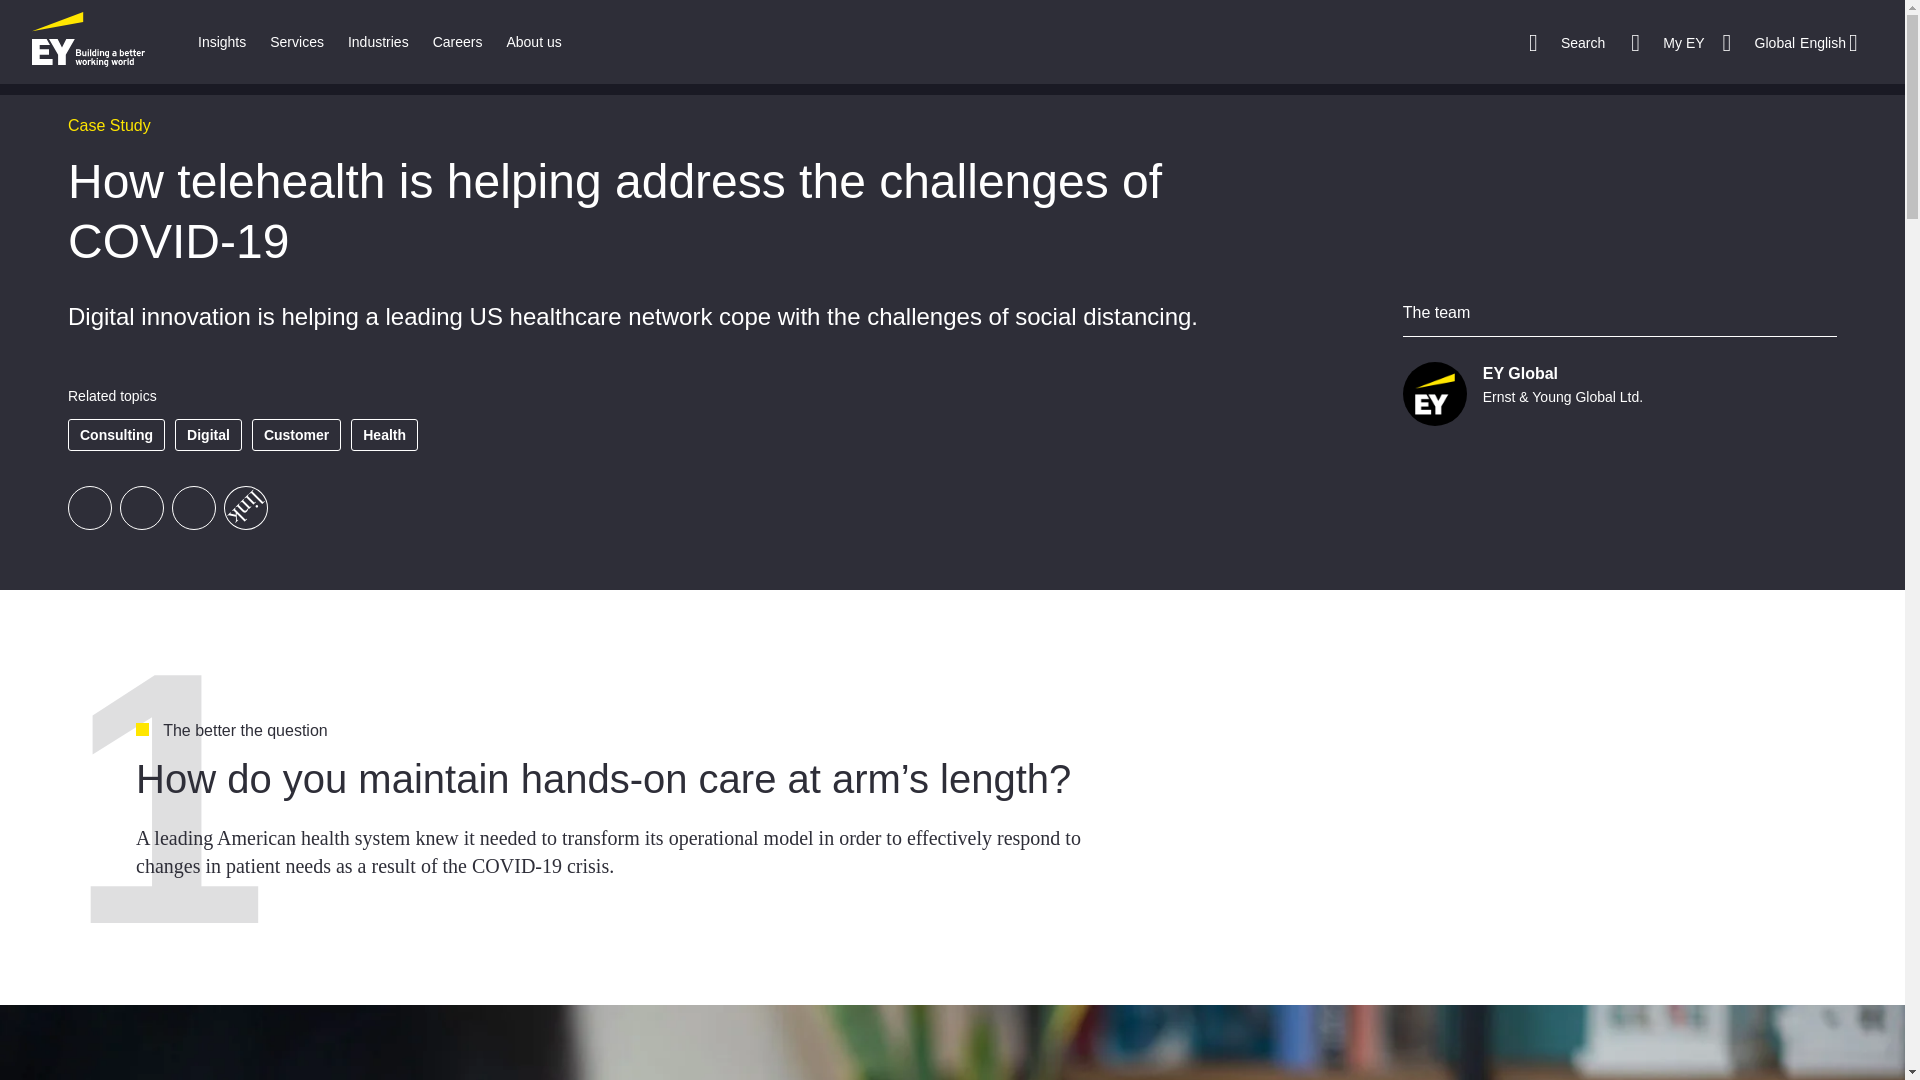  Describe the element at coordinates (89, 508) in the screenshot. I see `Facebook` at that location.